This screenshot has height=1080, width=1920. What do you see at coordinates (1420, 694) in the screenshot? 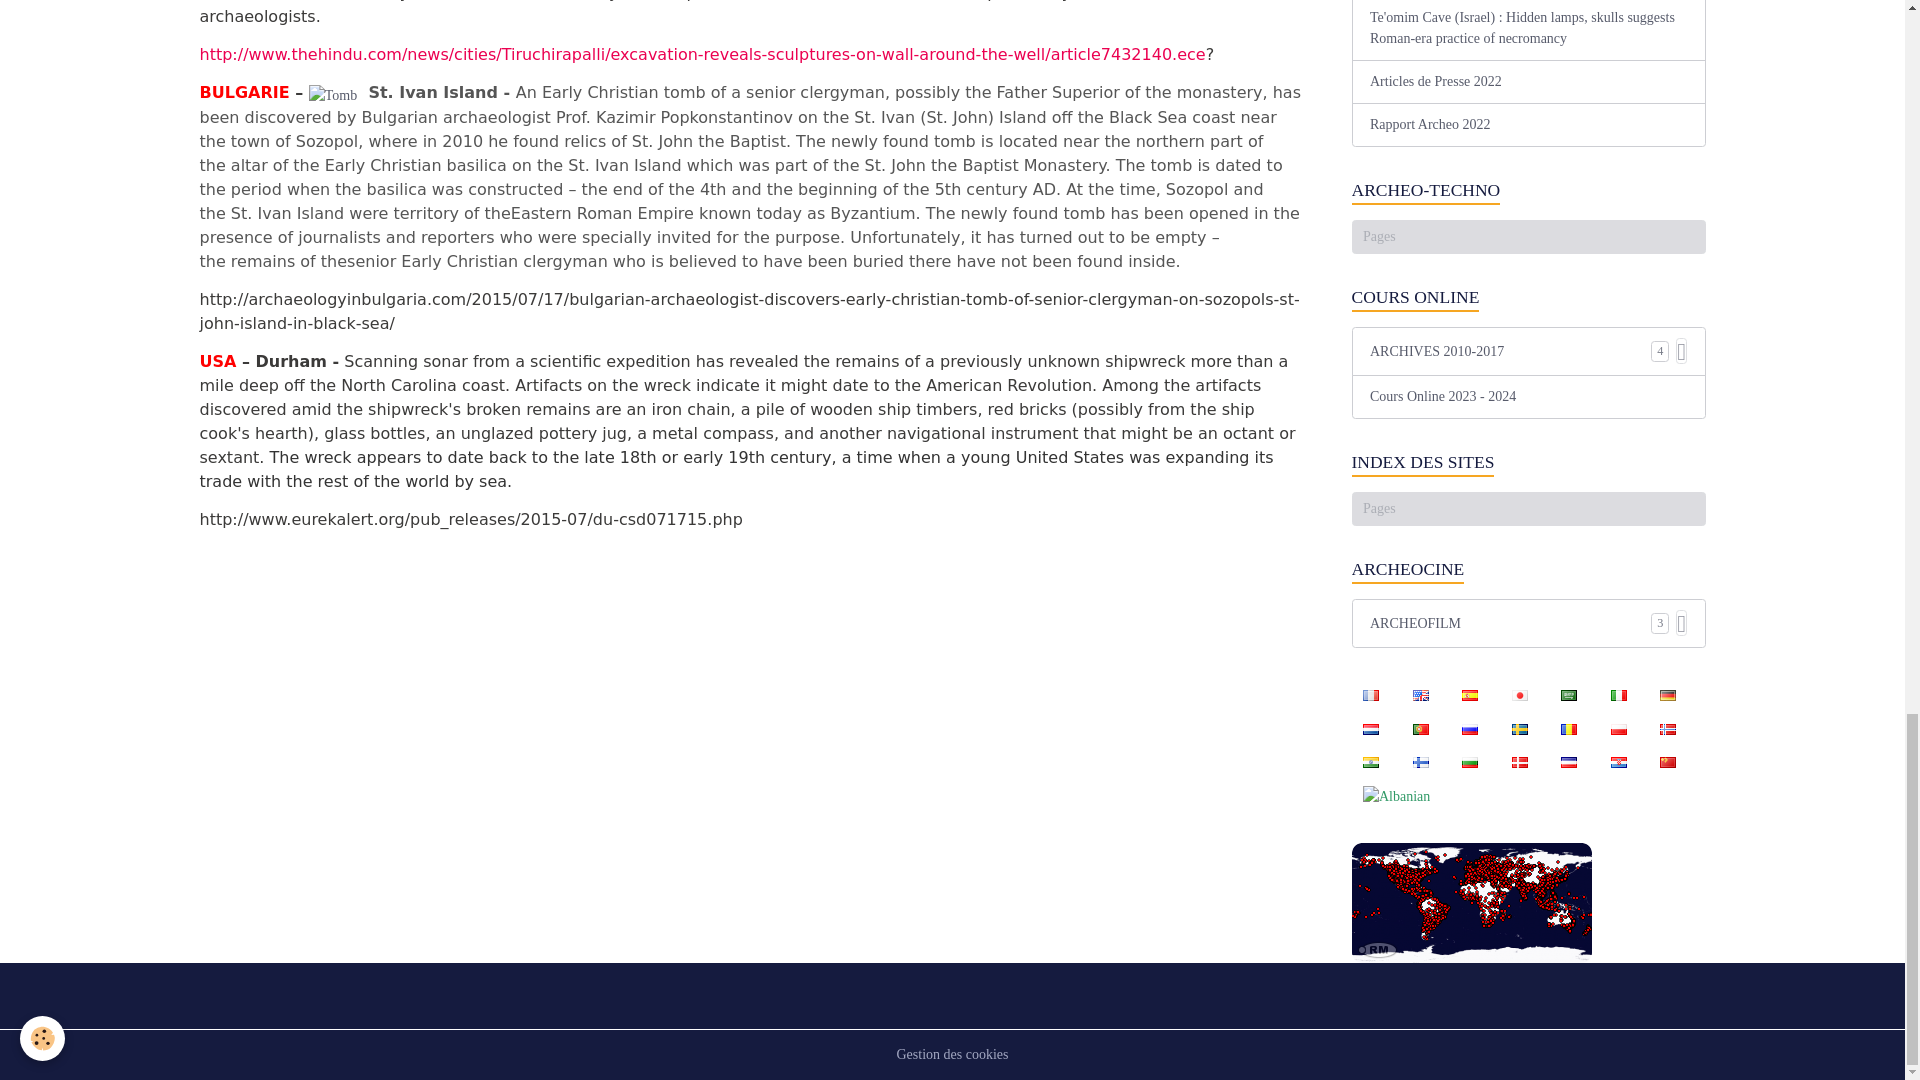
I see `English` at bounding box center [1420, 694].